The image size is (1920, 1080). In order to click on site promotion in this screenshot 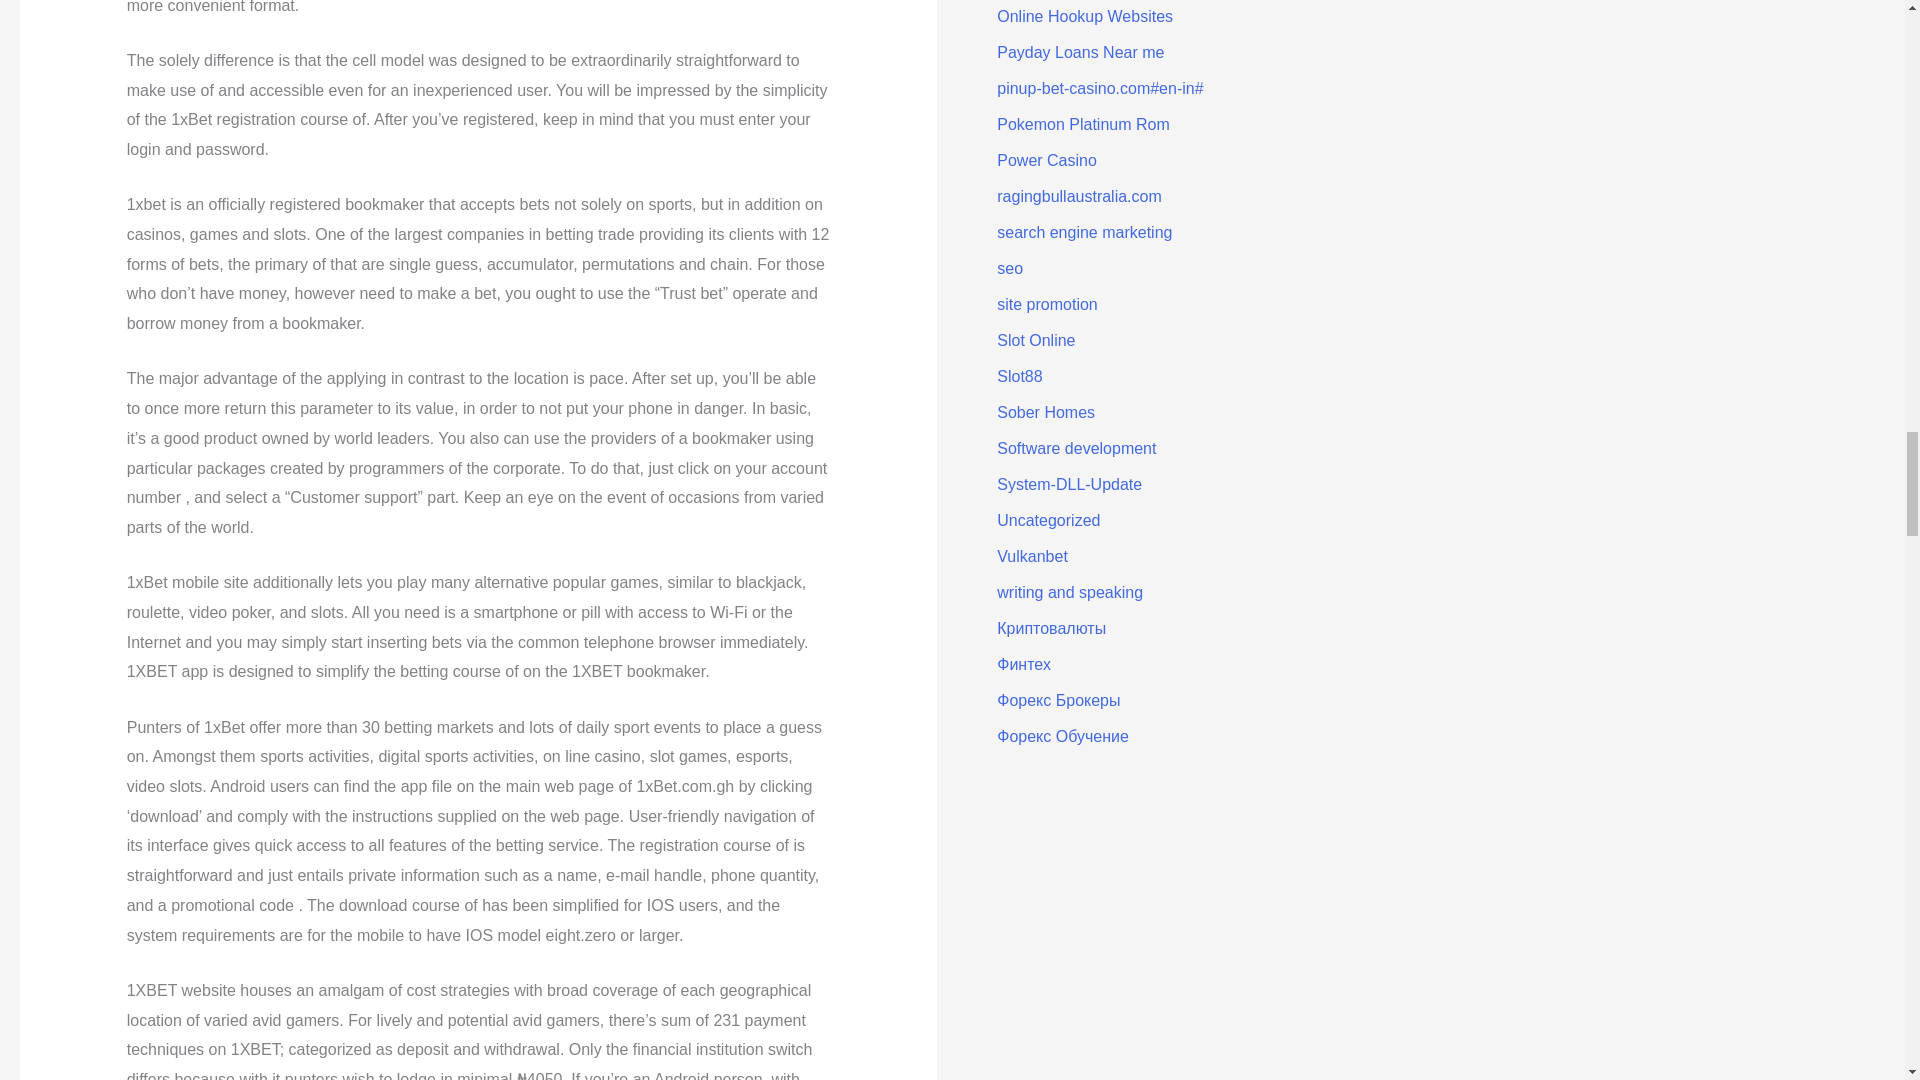, I will do `click(1047, 304)`.